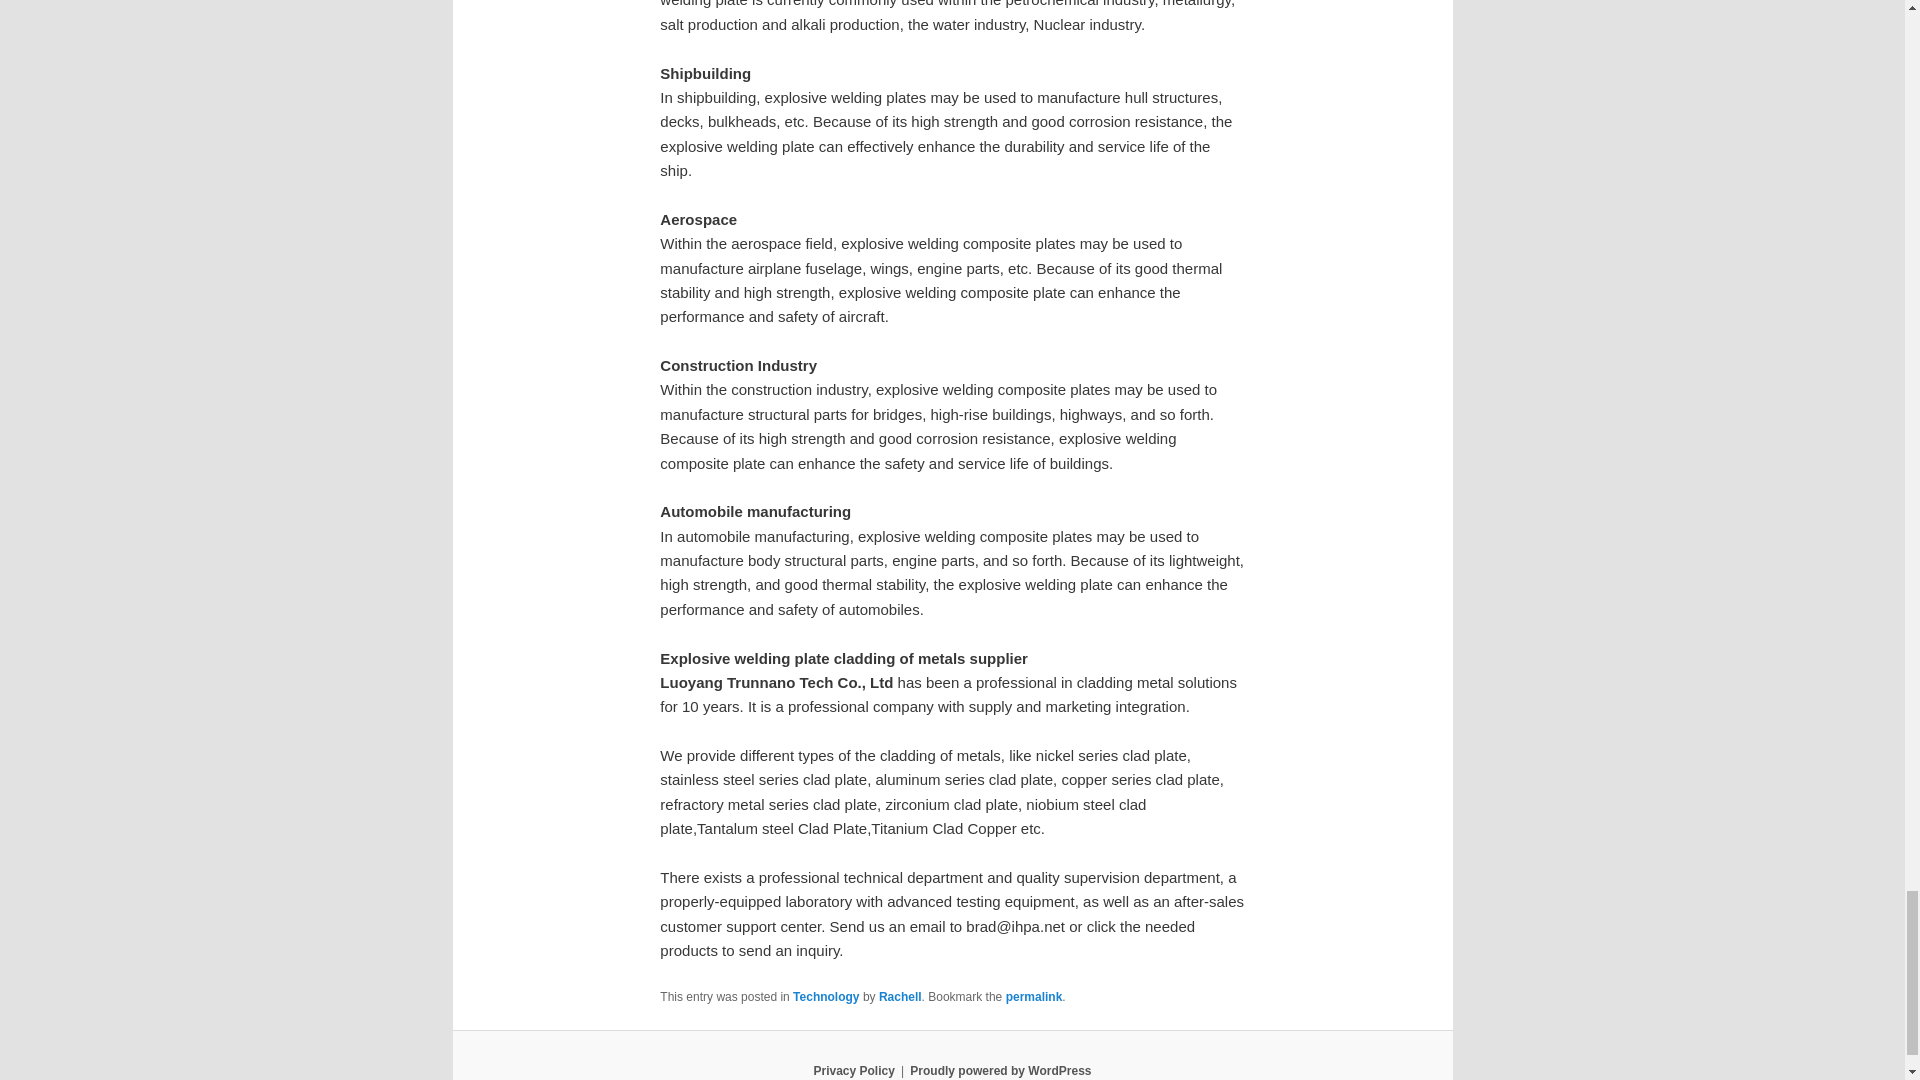 The width and height of the screenshot is (1920, 1080). I want to click on Rachell, so click(900, 997).